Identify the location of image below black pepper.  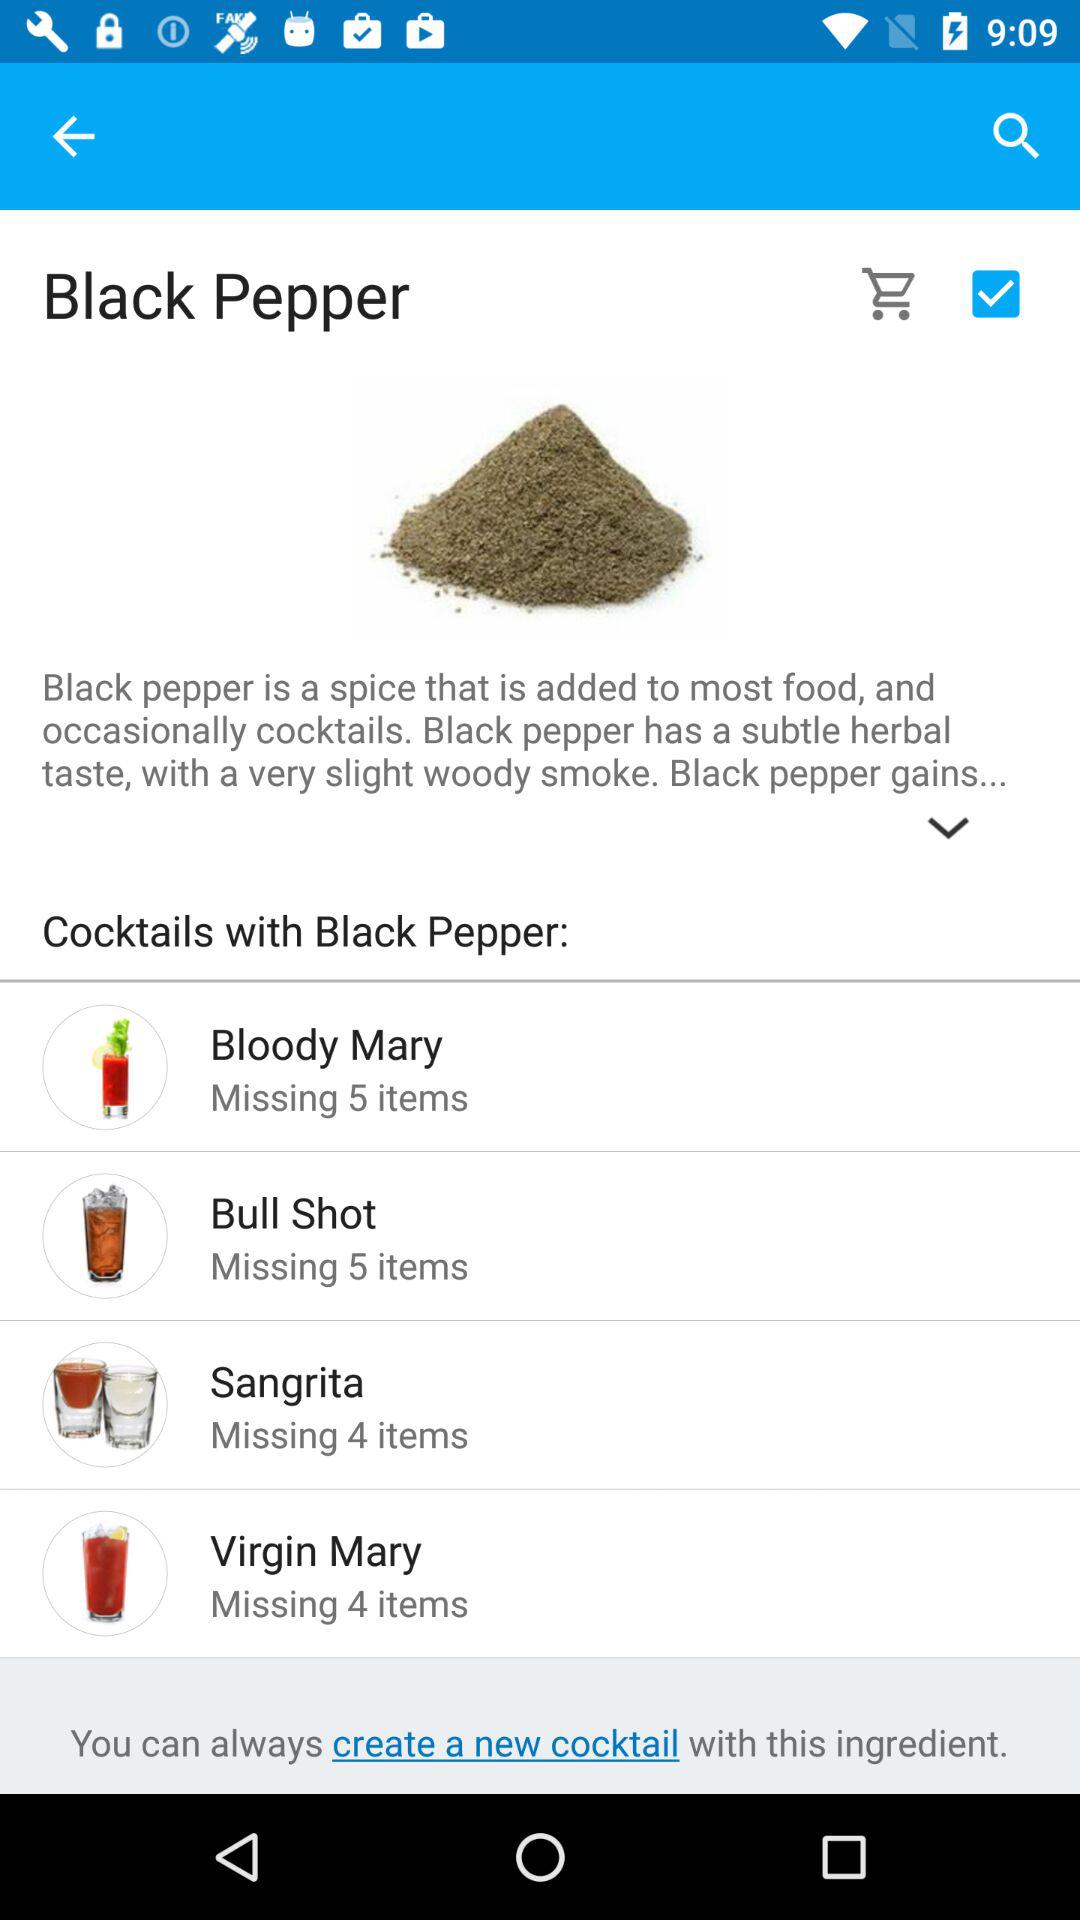
(540, 510).